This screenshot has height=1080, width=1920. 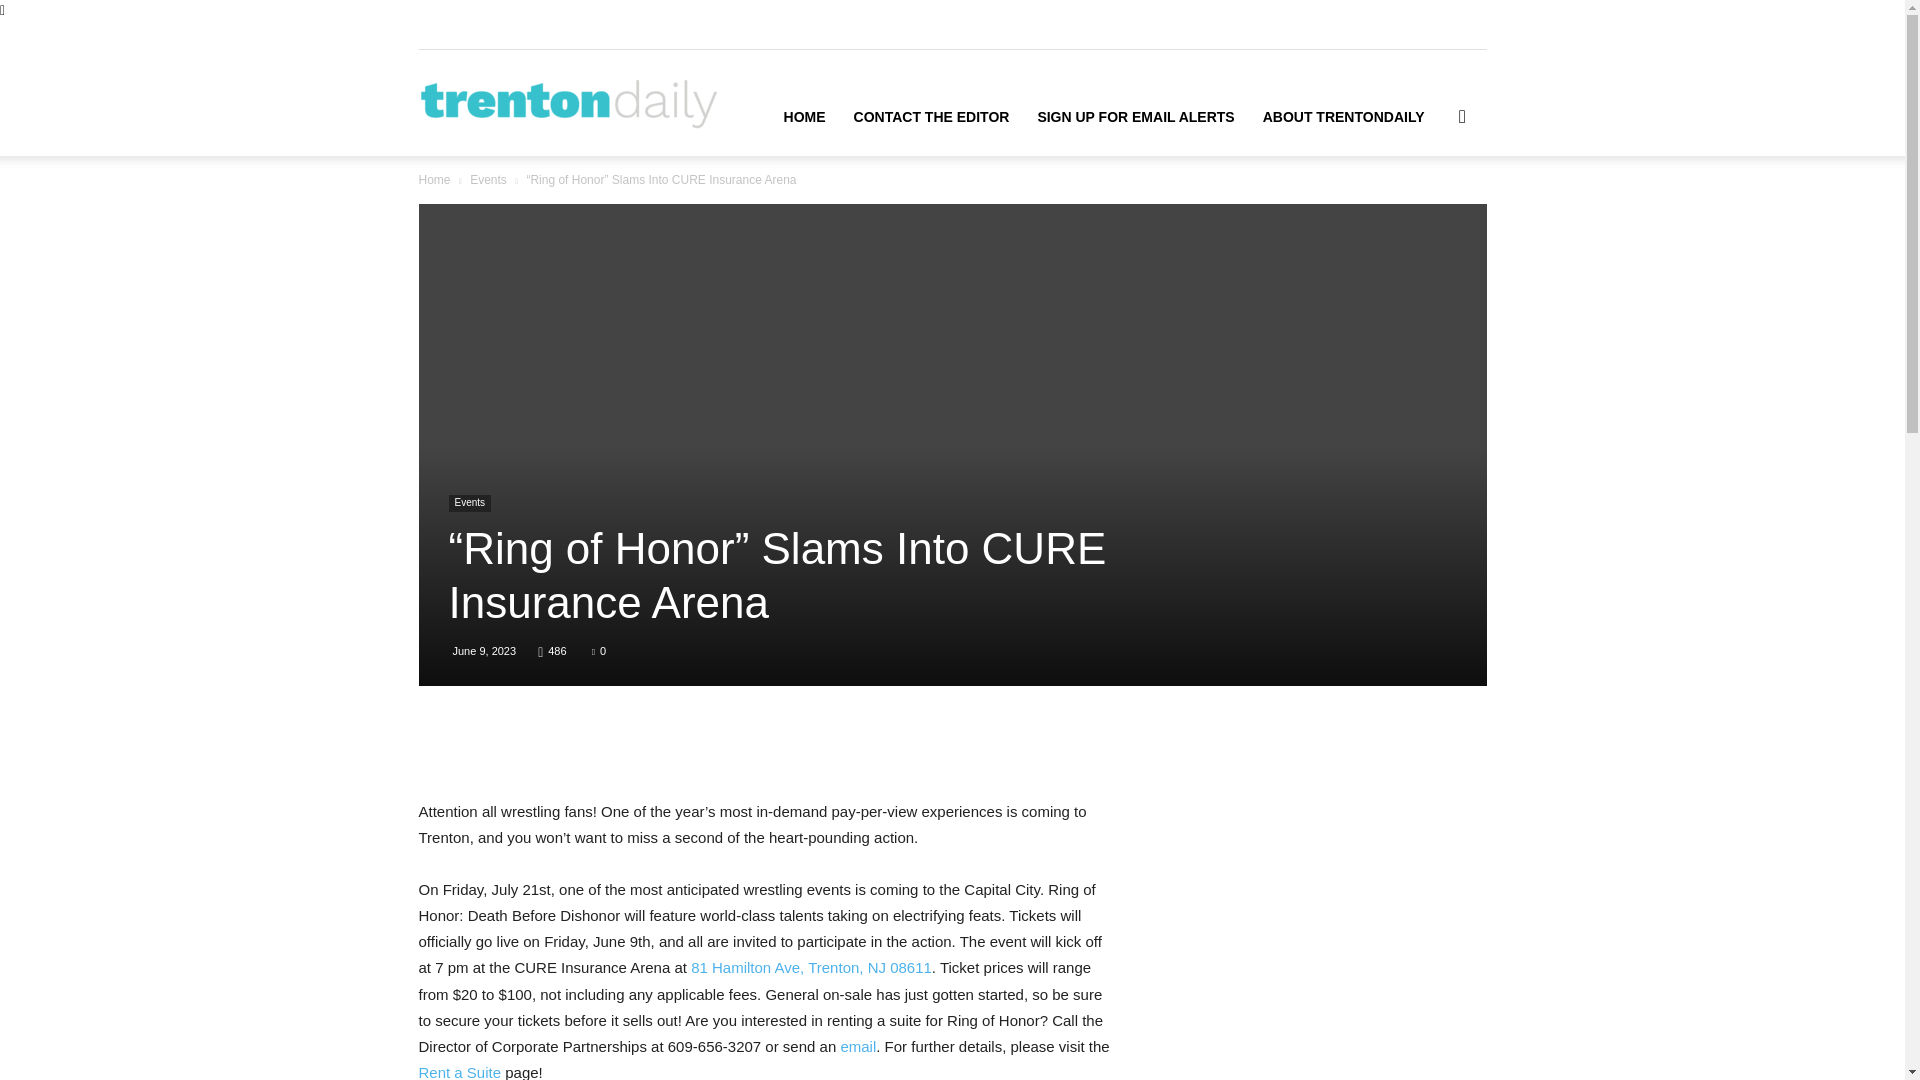 I want to click on Search, so click(x=1430, y=211).